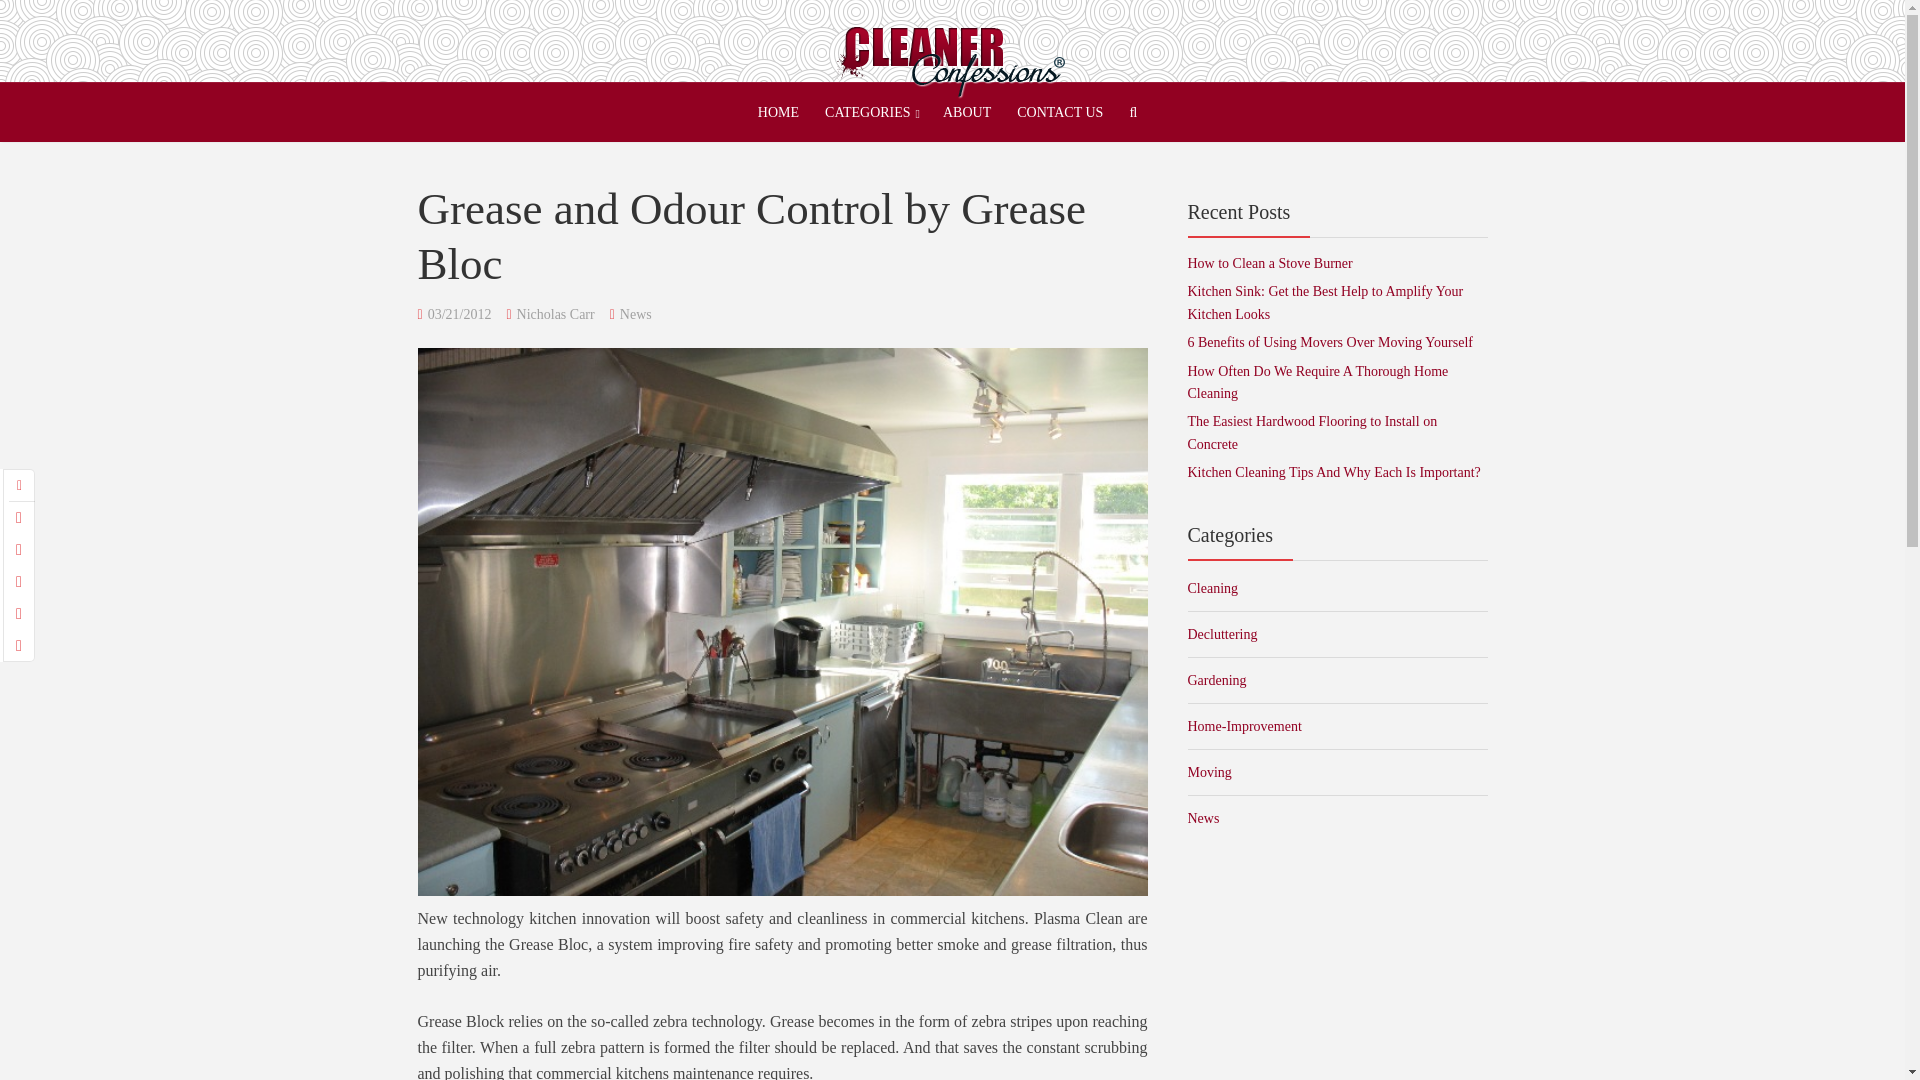 The image size is (1920, 1080). What do you see at coordinates (967, 112) in the screenshot?
I see `ABOUT` at bounding box center [967, 112].